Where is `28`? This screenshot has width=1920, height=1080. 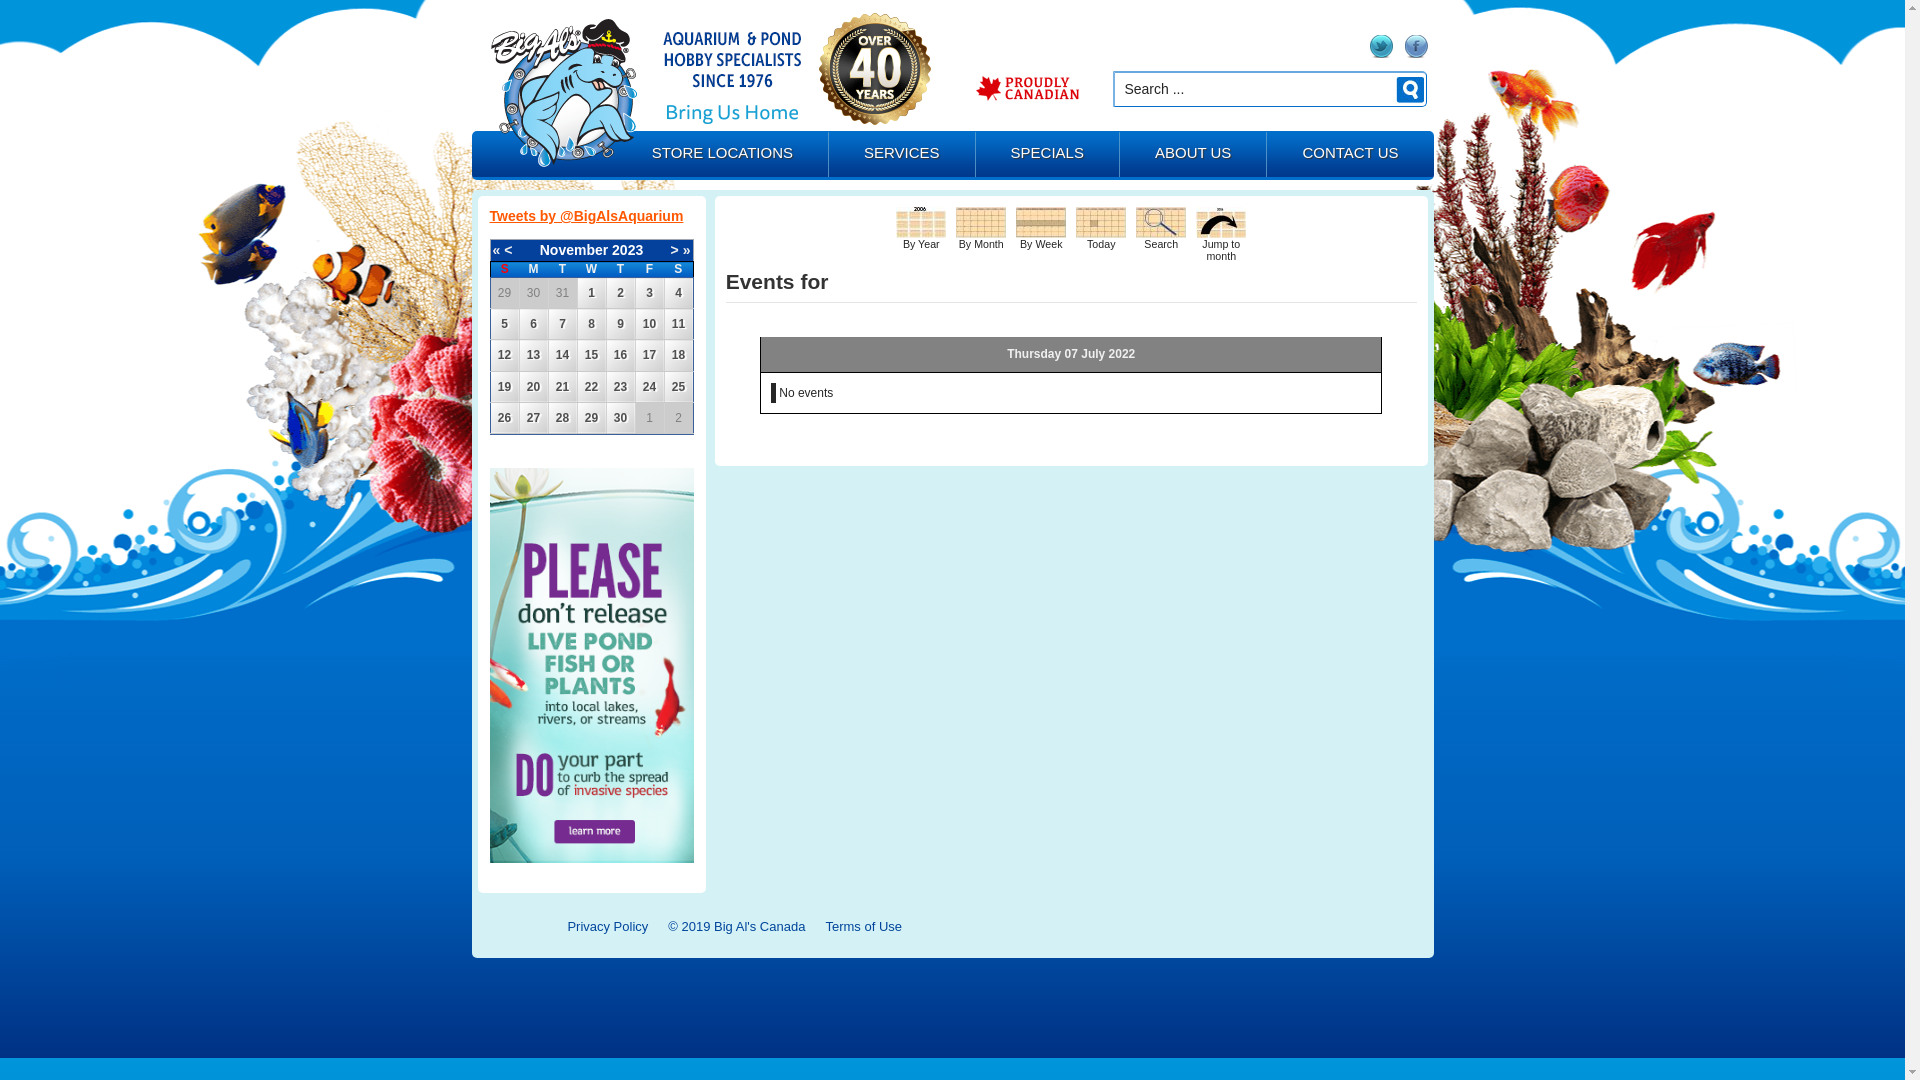 28 is located at coordinates (562, 418).